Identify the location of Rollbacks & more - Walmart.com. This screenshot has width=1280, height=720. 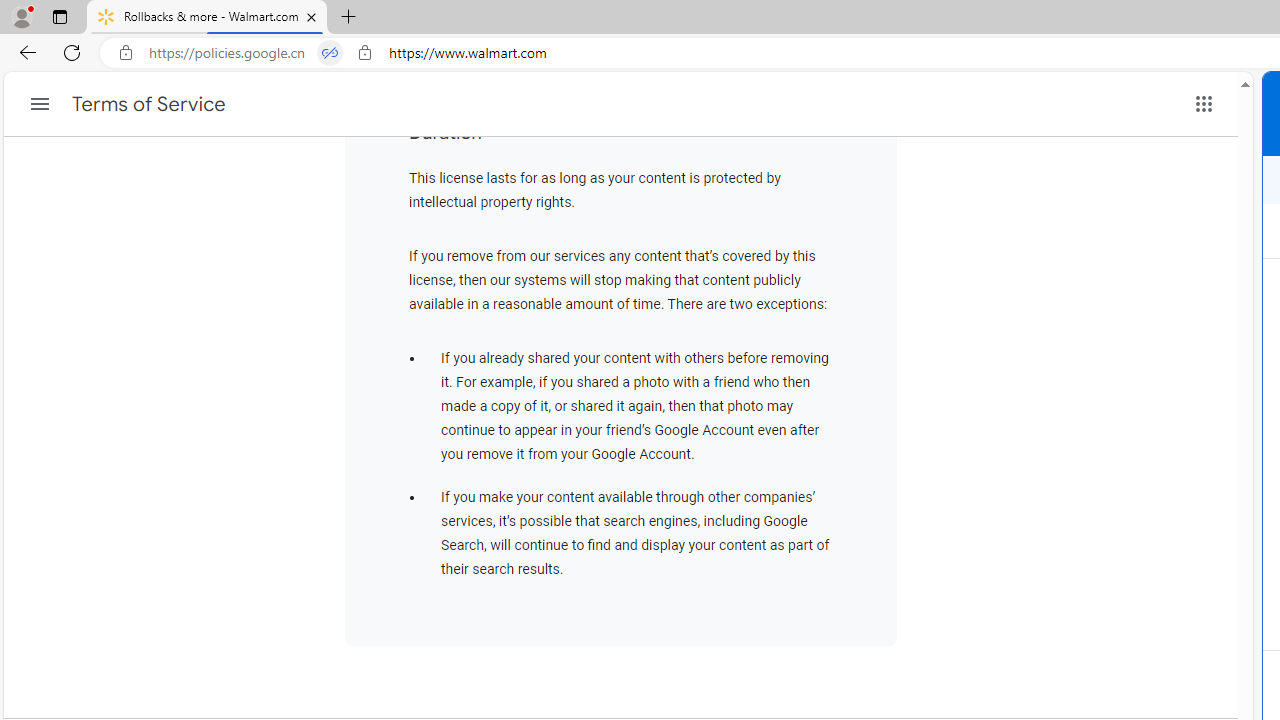
(207, 18).